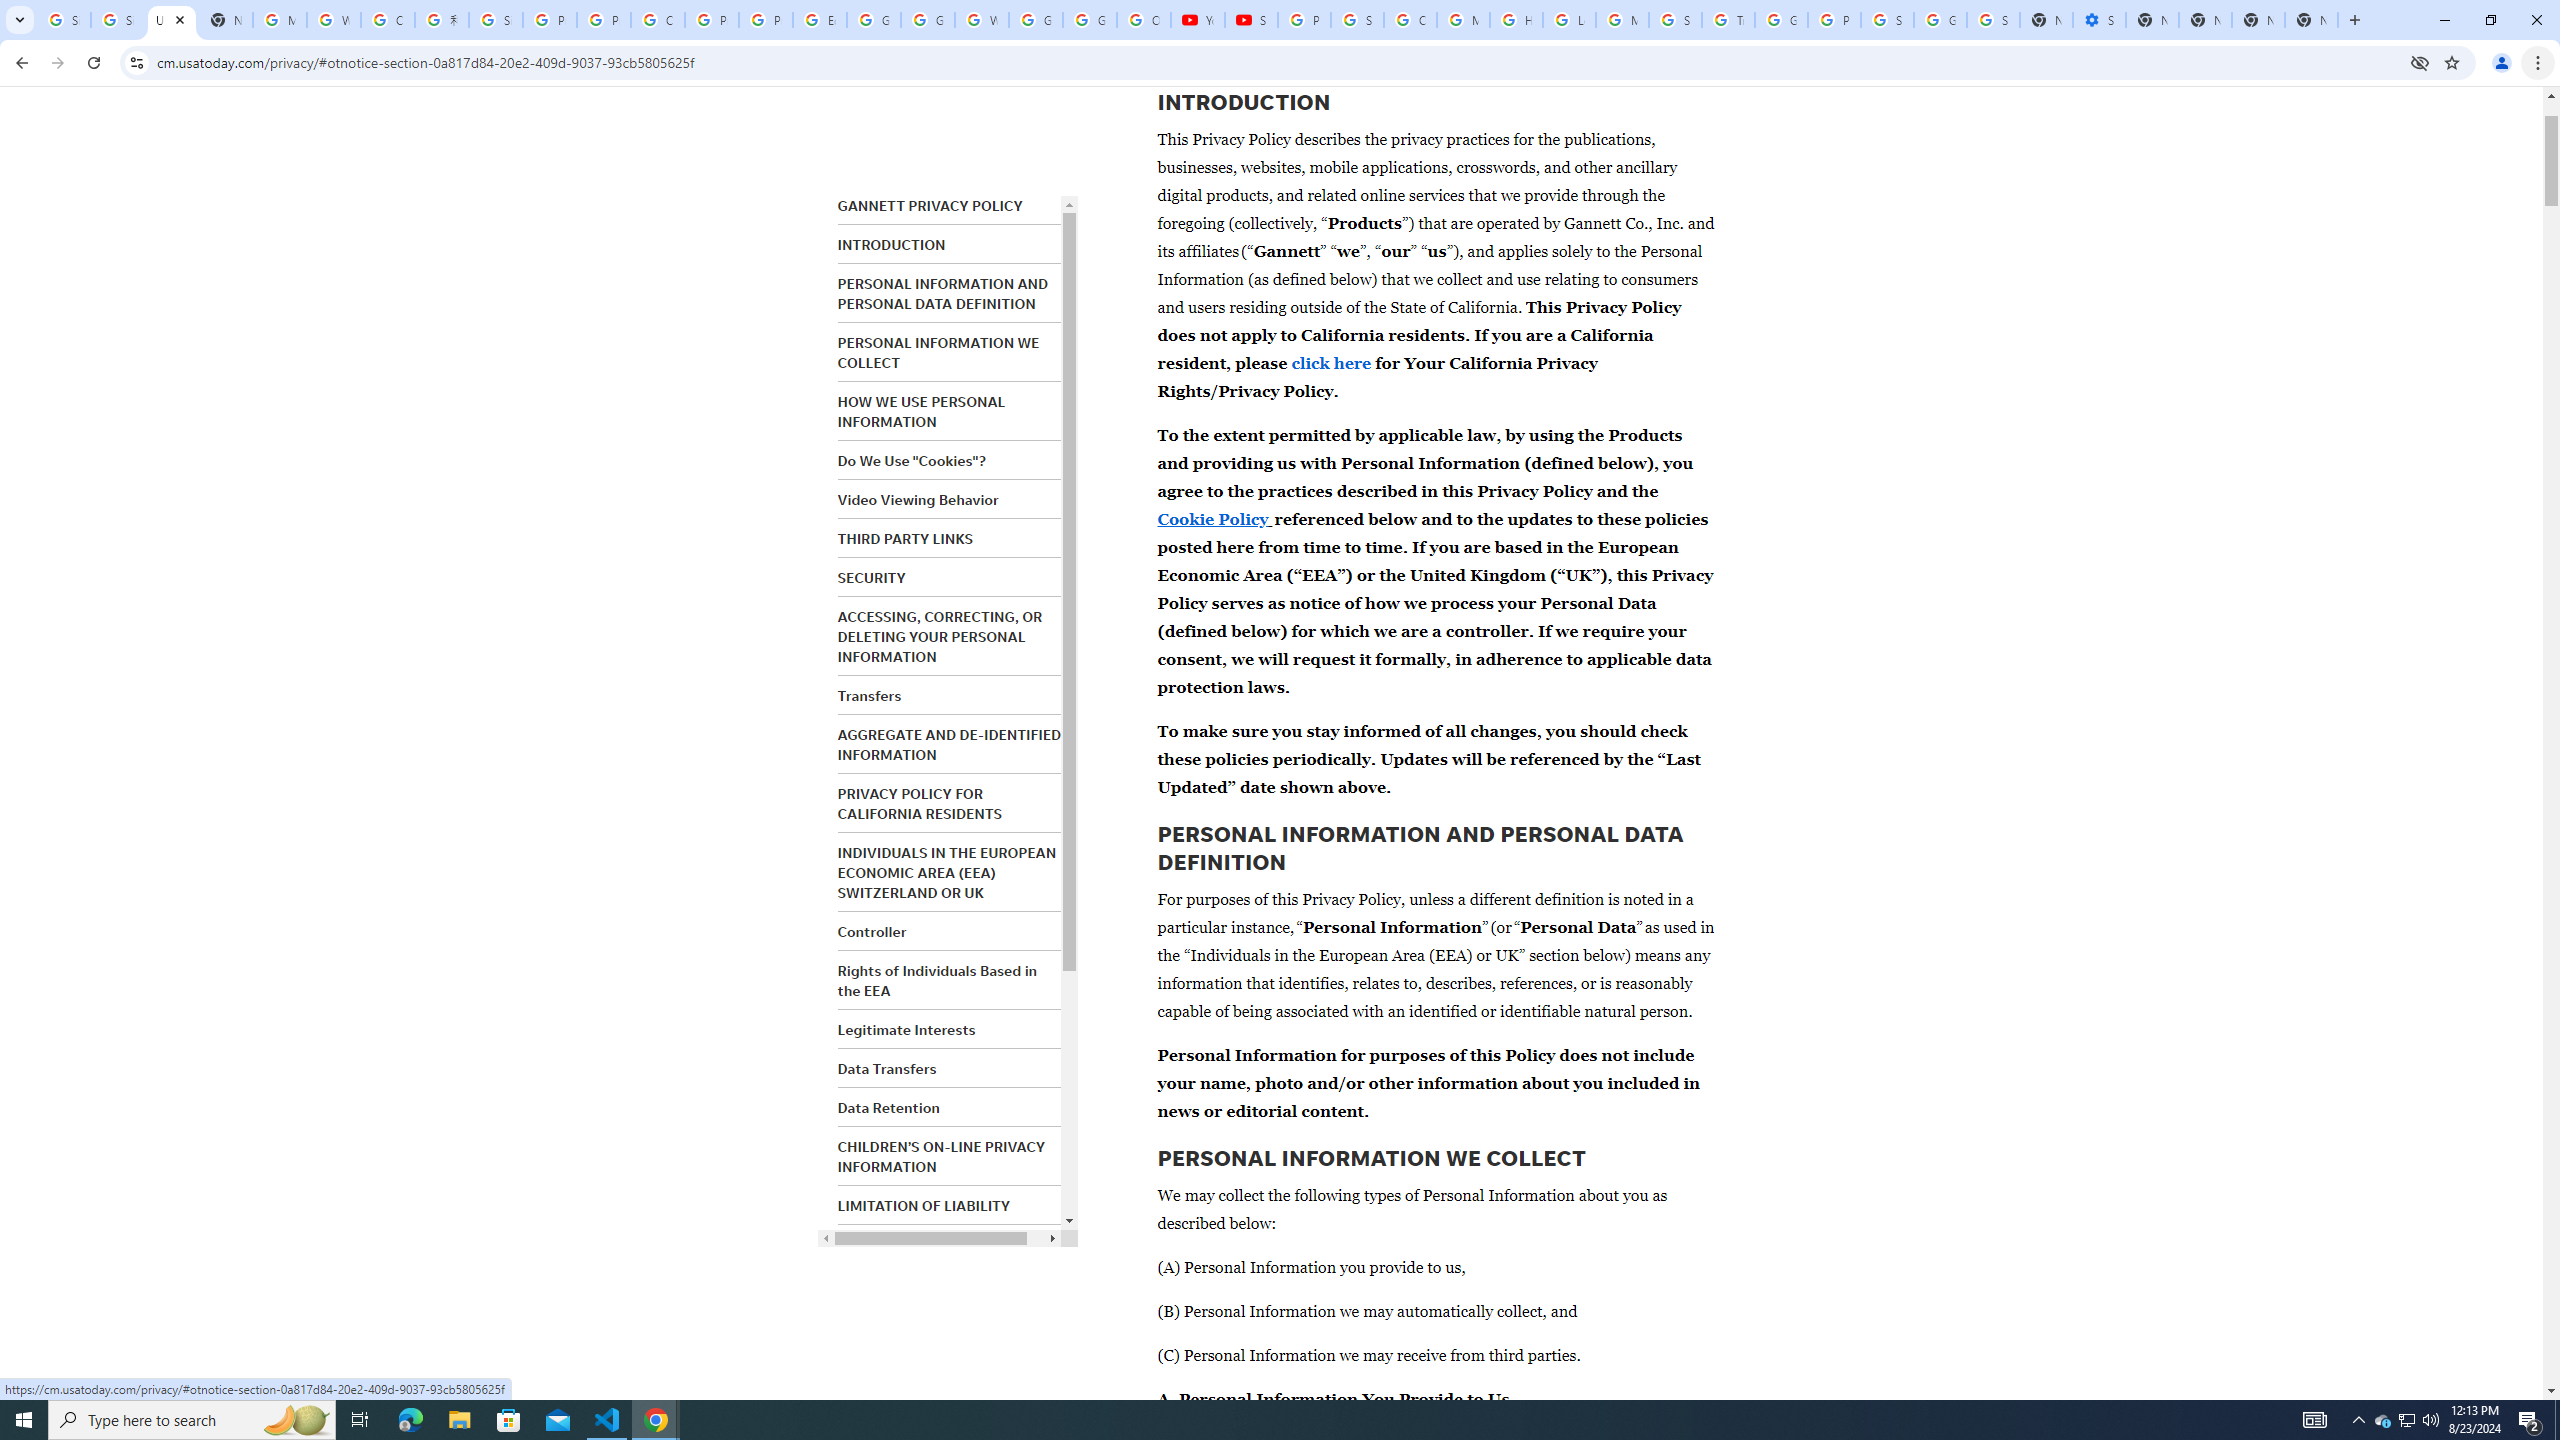  Describe the element at coordinates (171, 20) in the screenshot. I see `USA TODAY` at that location.